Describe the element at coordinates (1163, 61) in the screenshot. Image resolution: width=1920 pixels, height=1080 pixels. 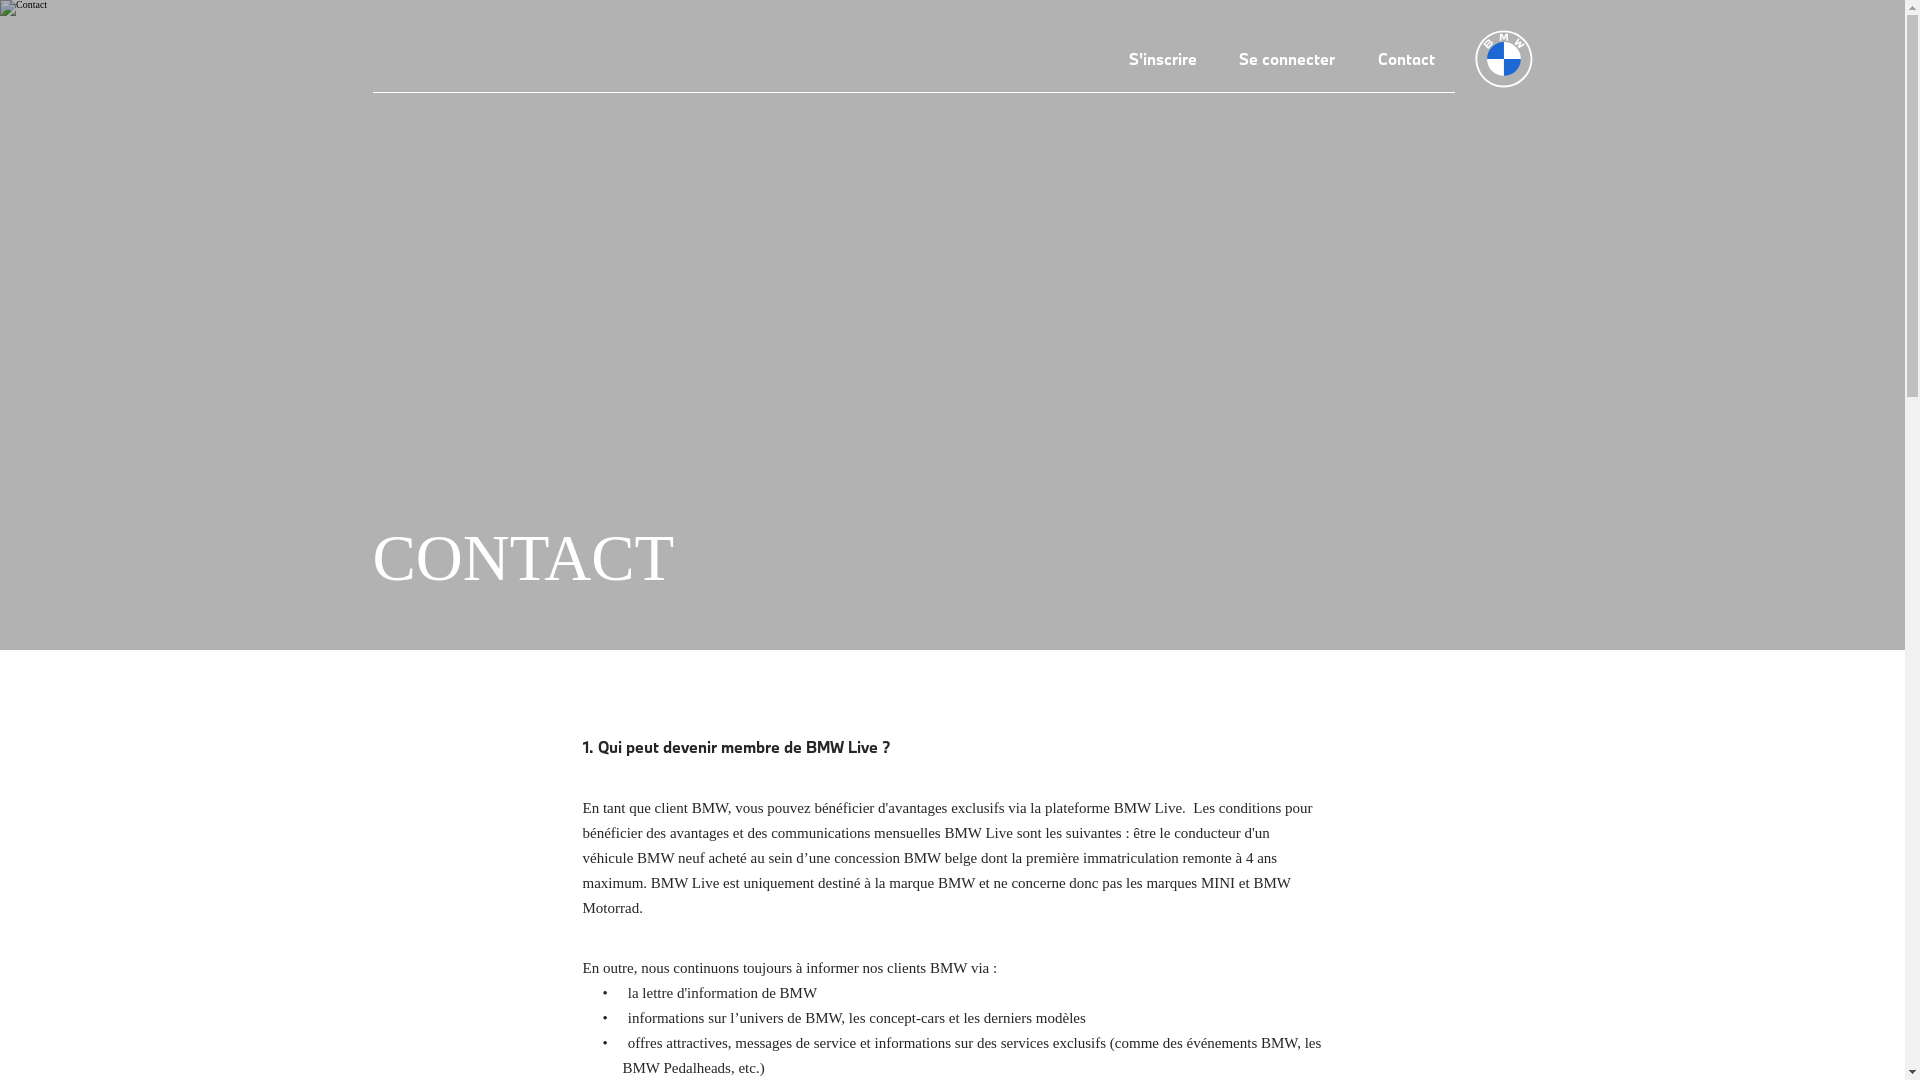
I see `S'inscrire` at that location.